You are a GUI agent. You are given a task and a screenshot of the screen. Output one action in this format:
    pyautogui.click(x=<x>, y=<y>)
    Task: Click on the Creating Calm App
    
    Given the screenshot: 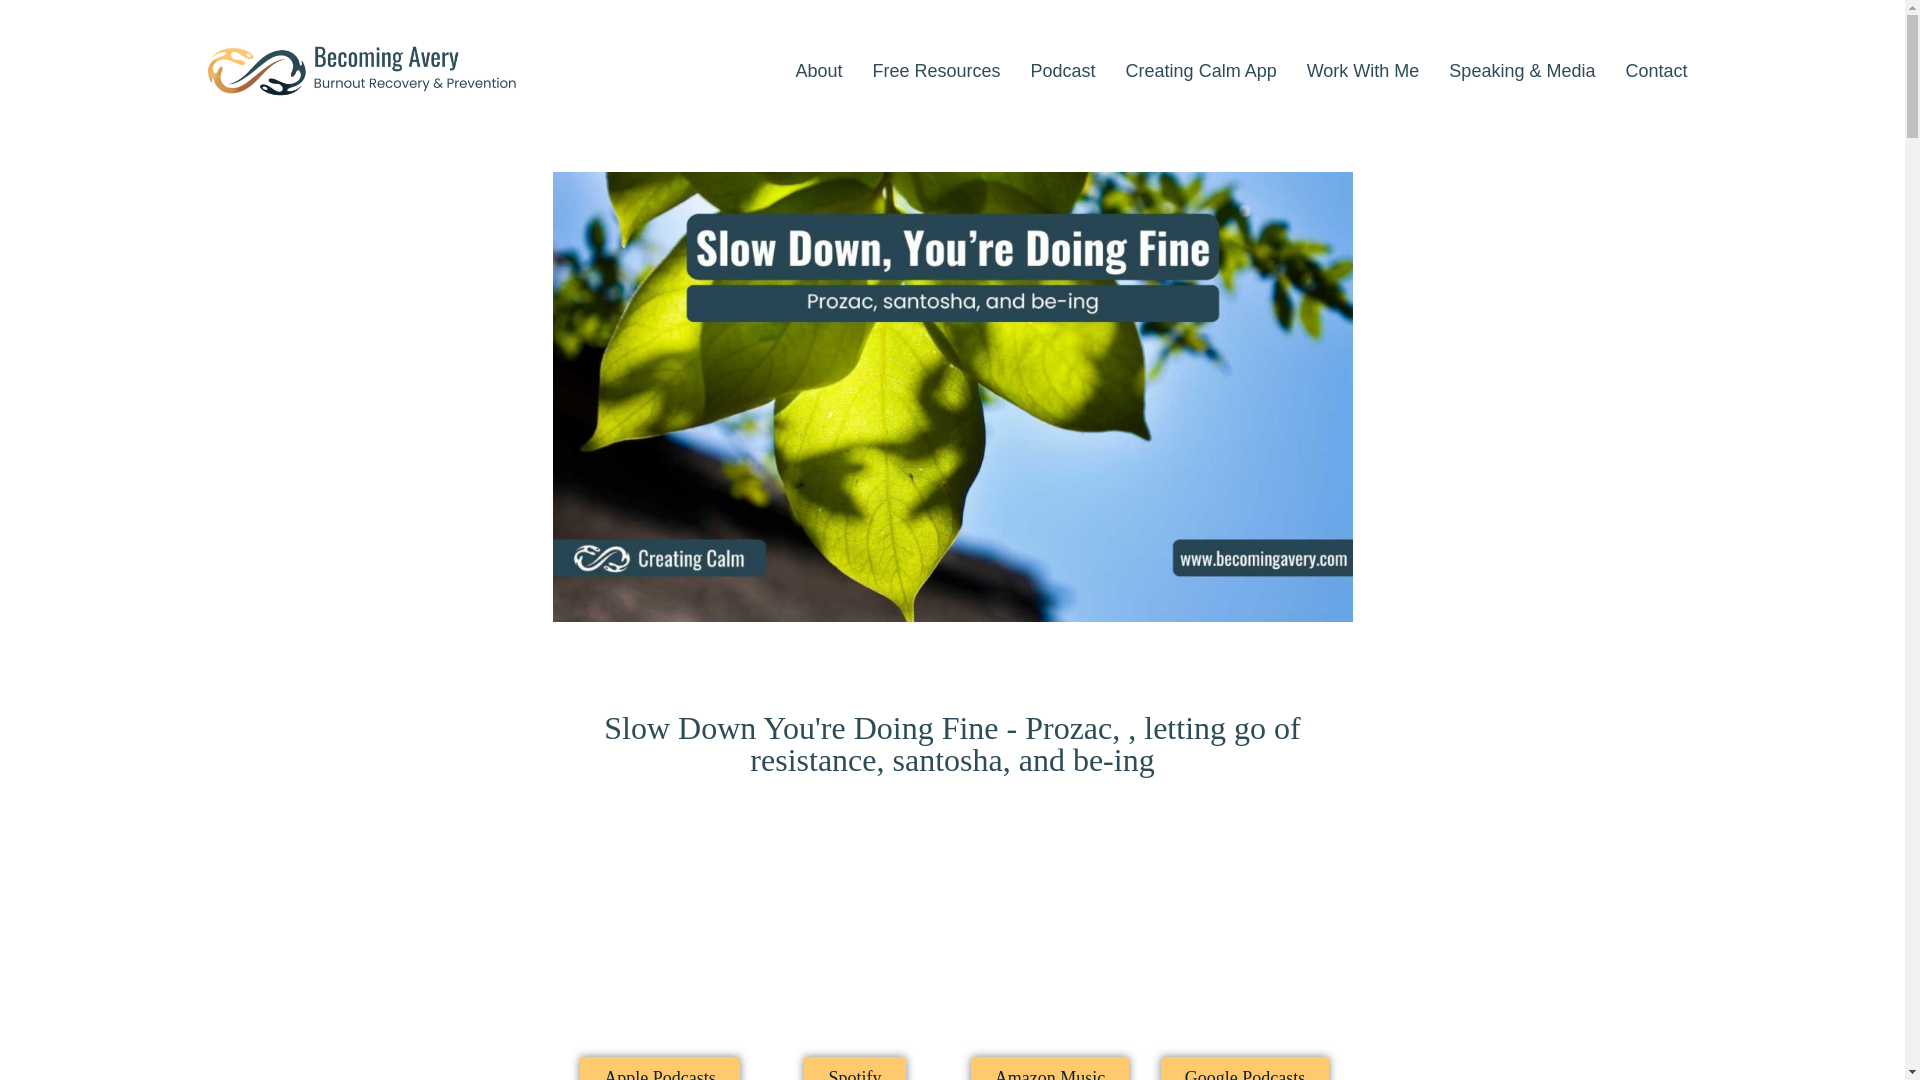 What is the action you would take?
    pyautogui.click(x=1202, y=70)
    